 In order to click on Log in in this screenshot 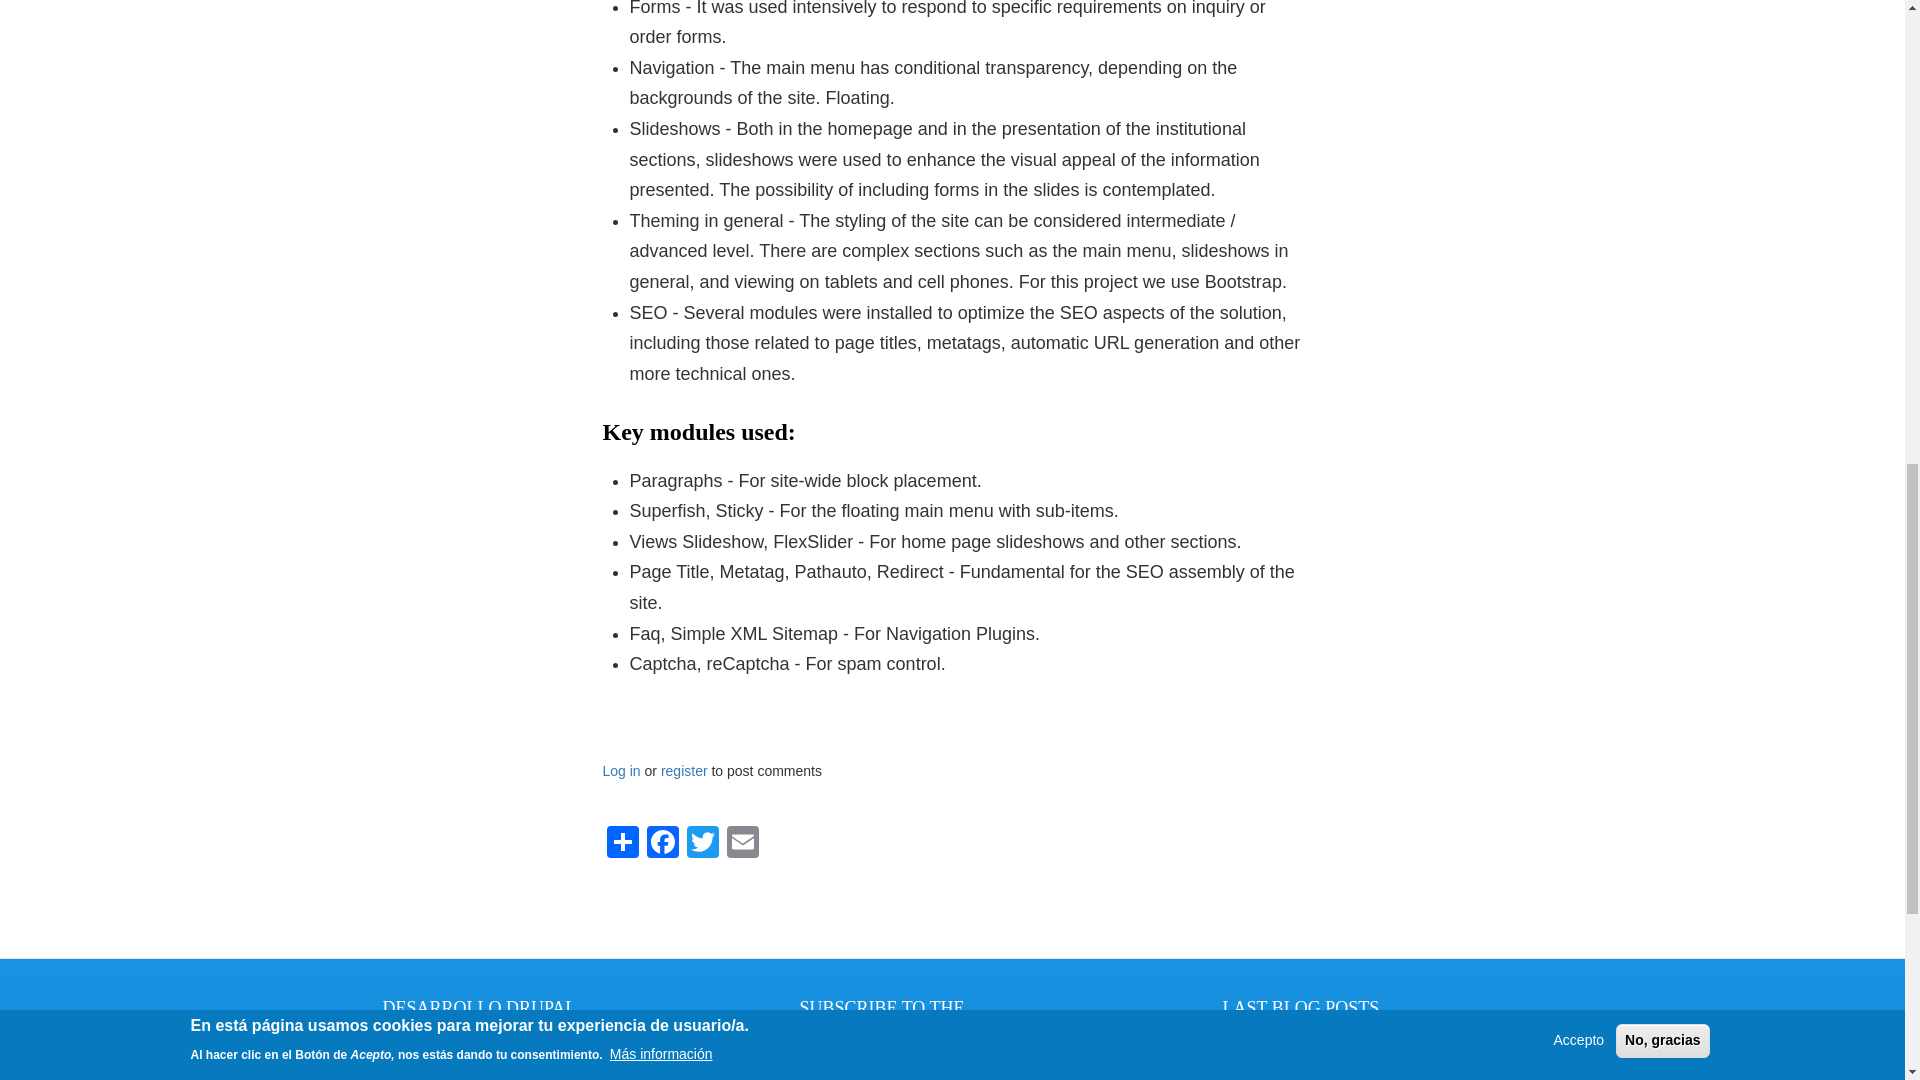, I will do `click(620, 770)`.